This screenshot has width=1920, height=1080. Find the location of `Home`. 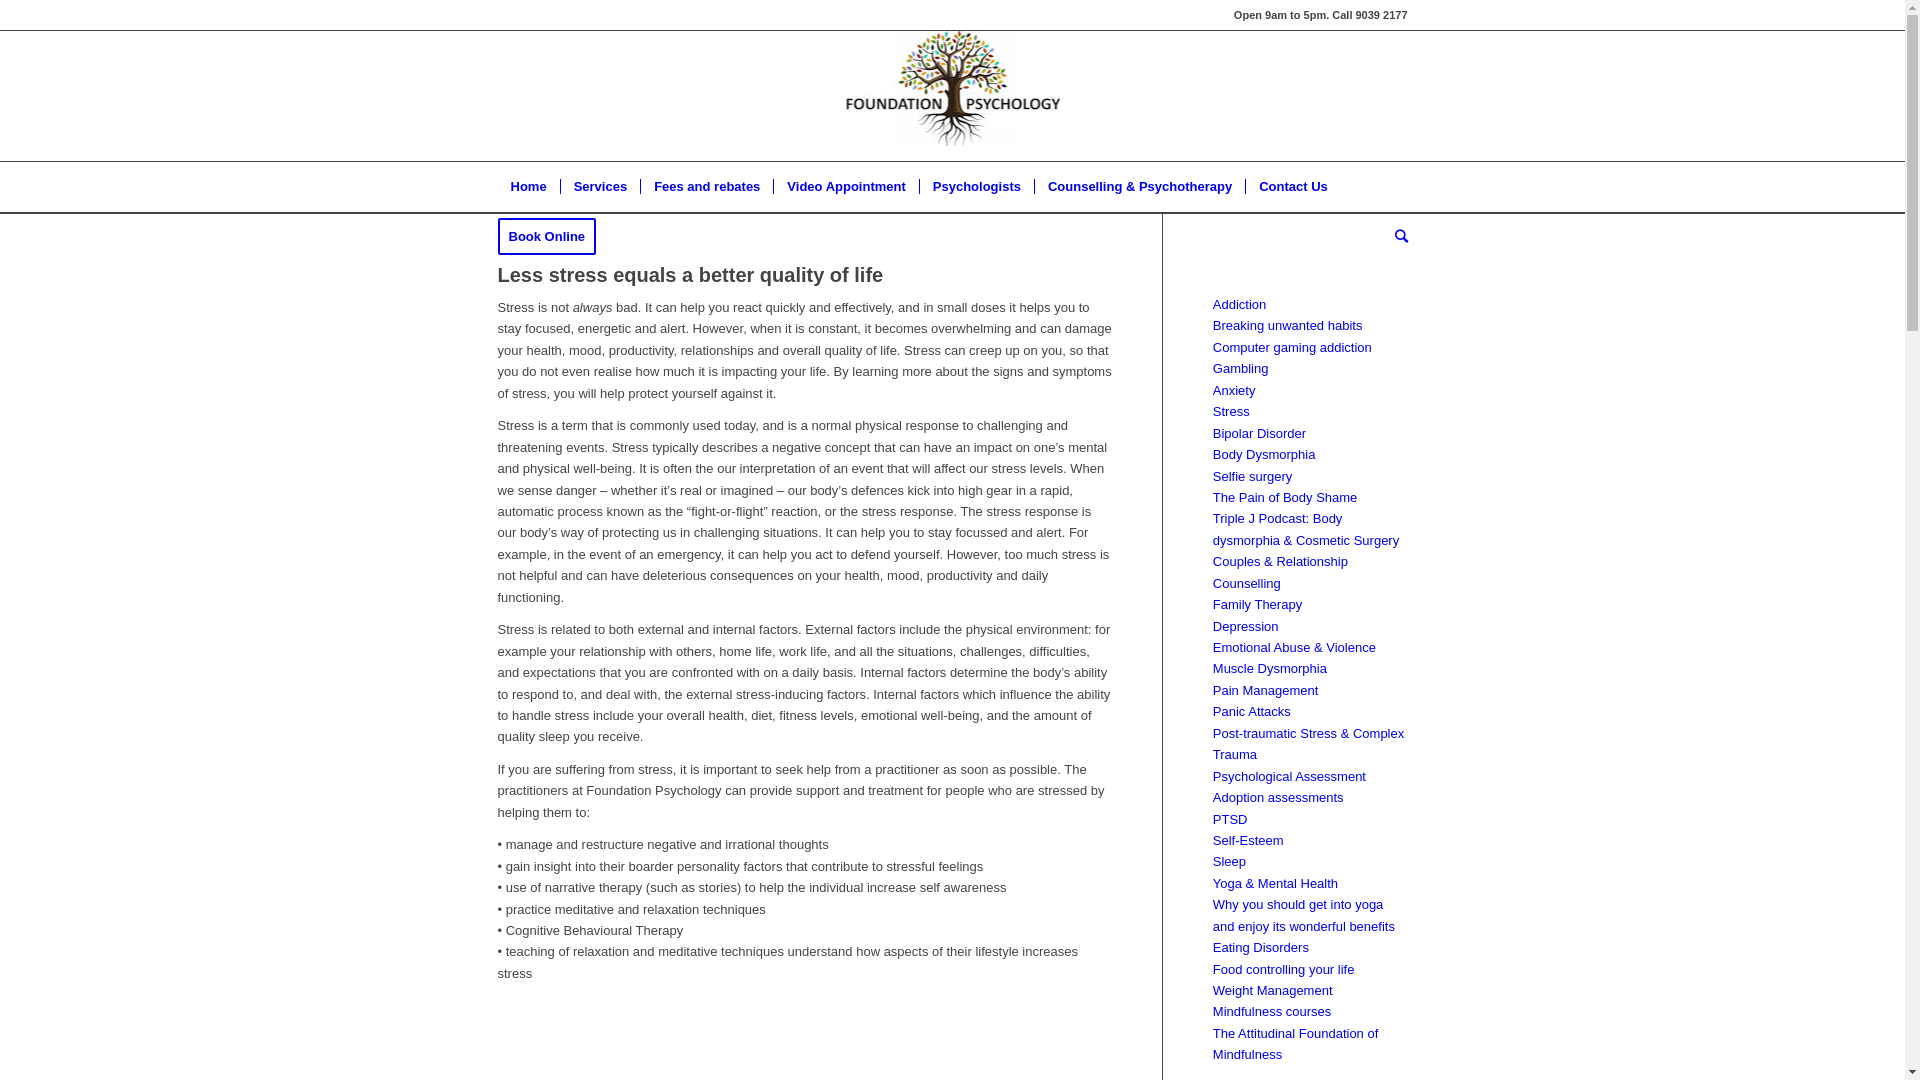

Home is located at coordinates (529, 187).